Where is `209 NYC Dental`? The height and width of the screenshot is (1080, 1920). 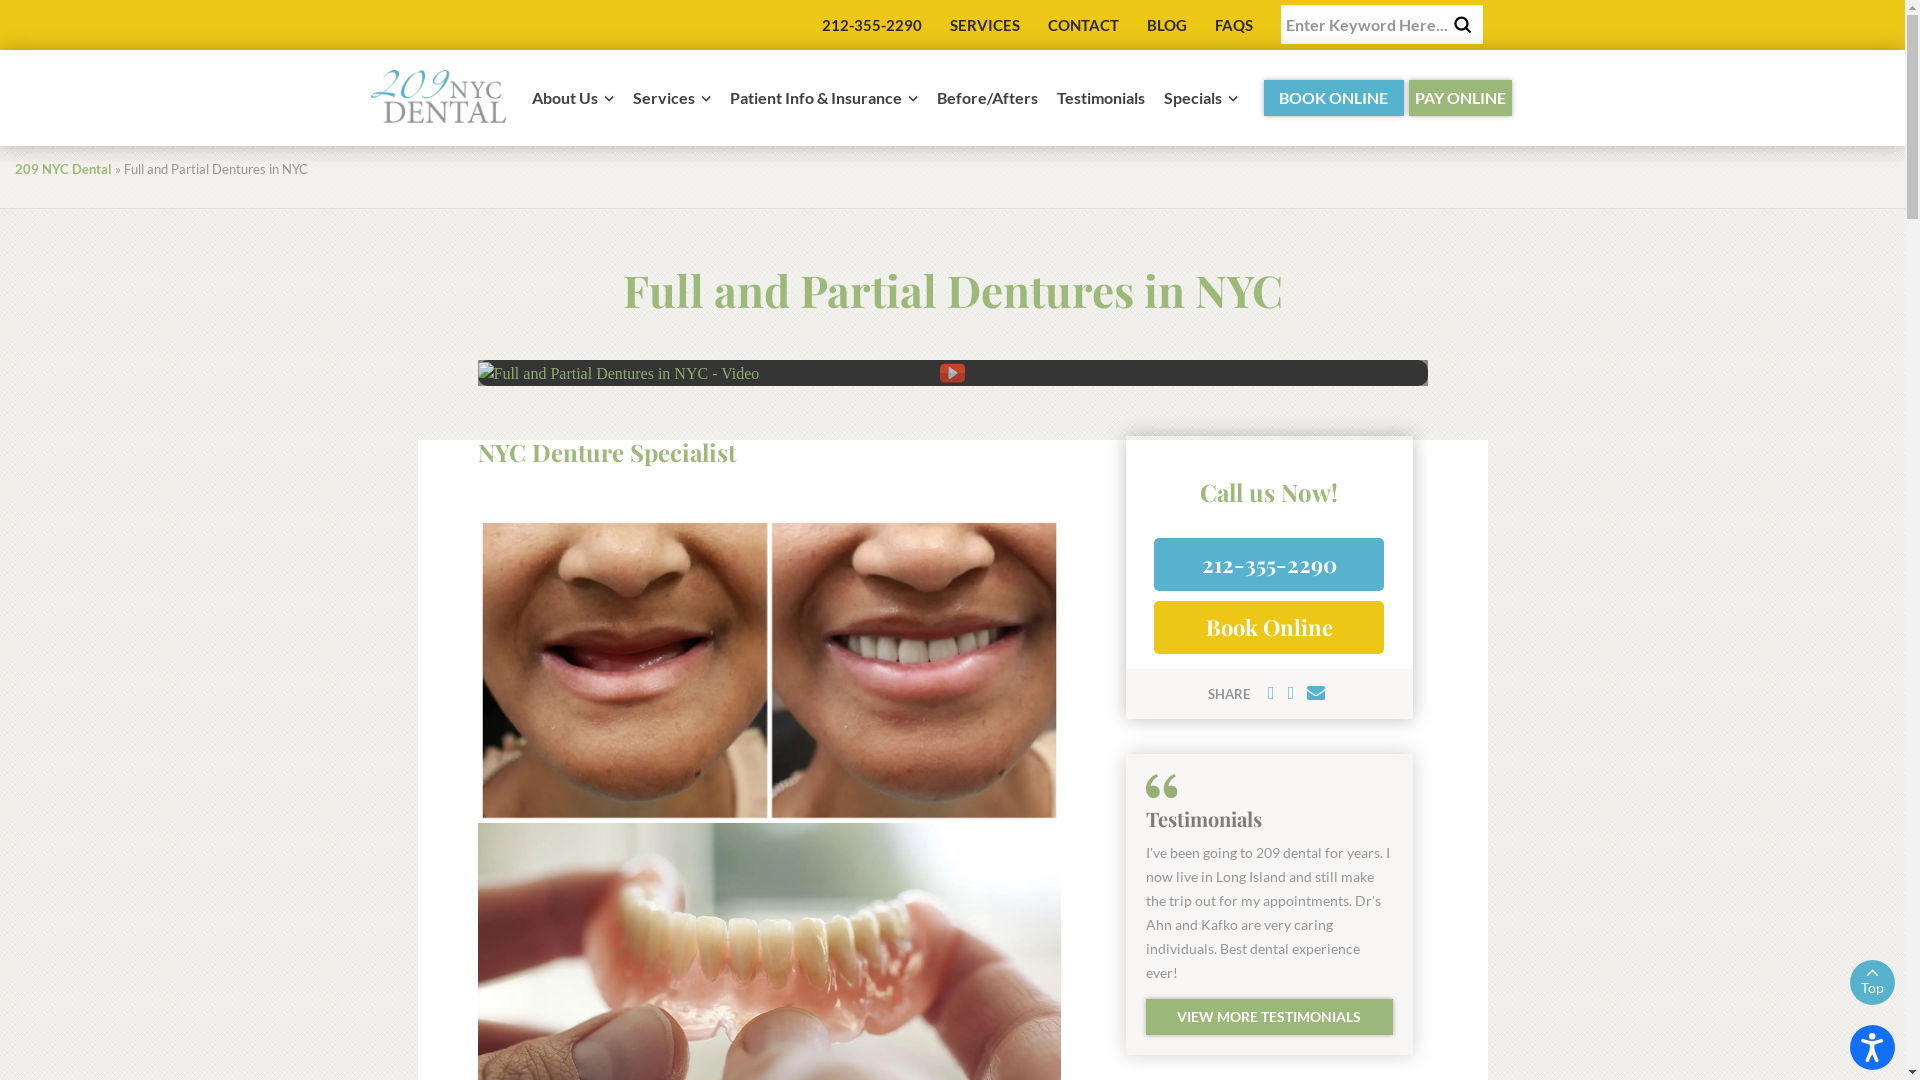
209 NYC Dental is located at coordinates (64, 169).